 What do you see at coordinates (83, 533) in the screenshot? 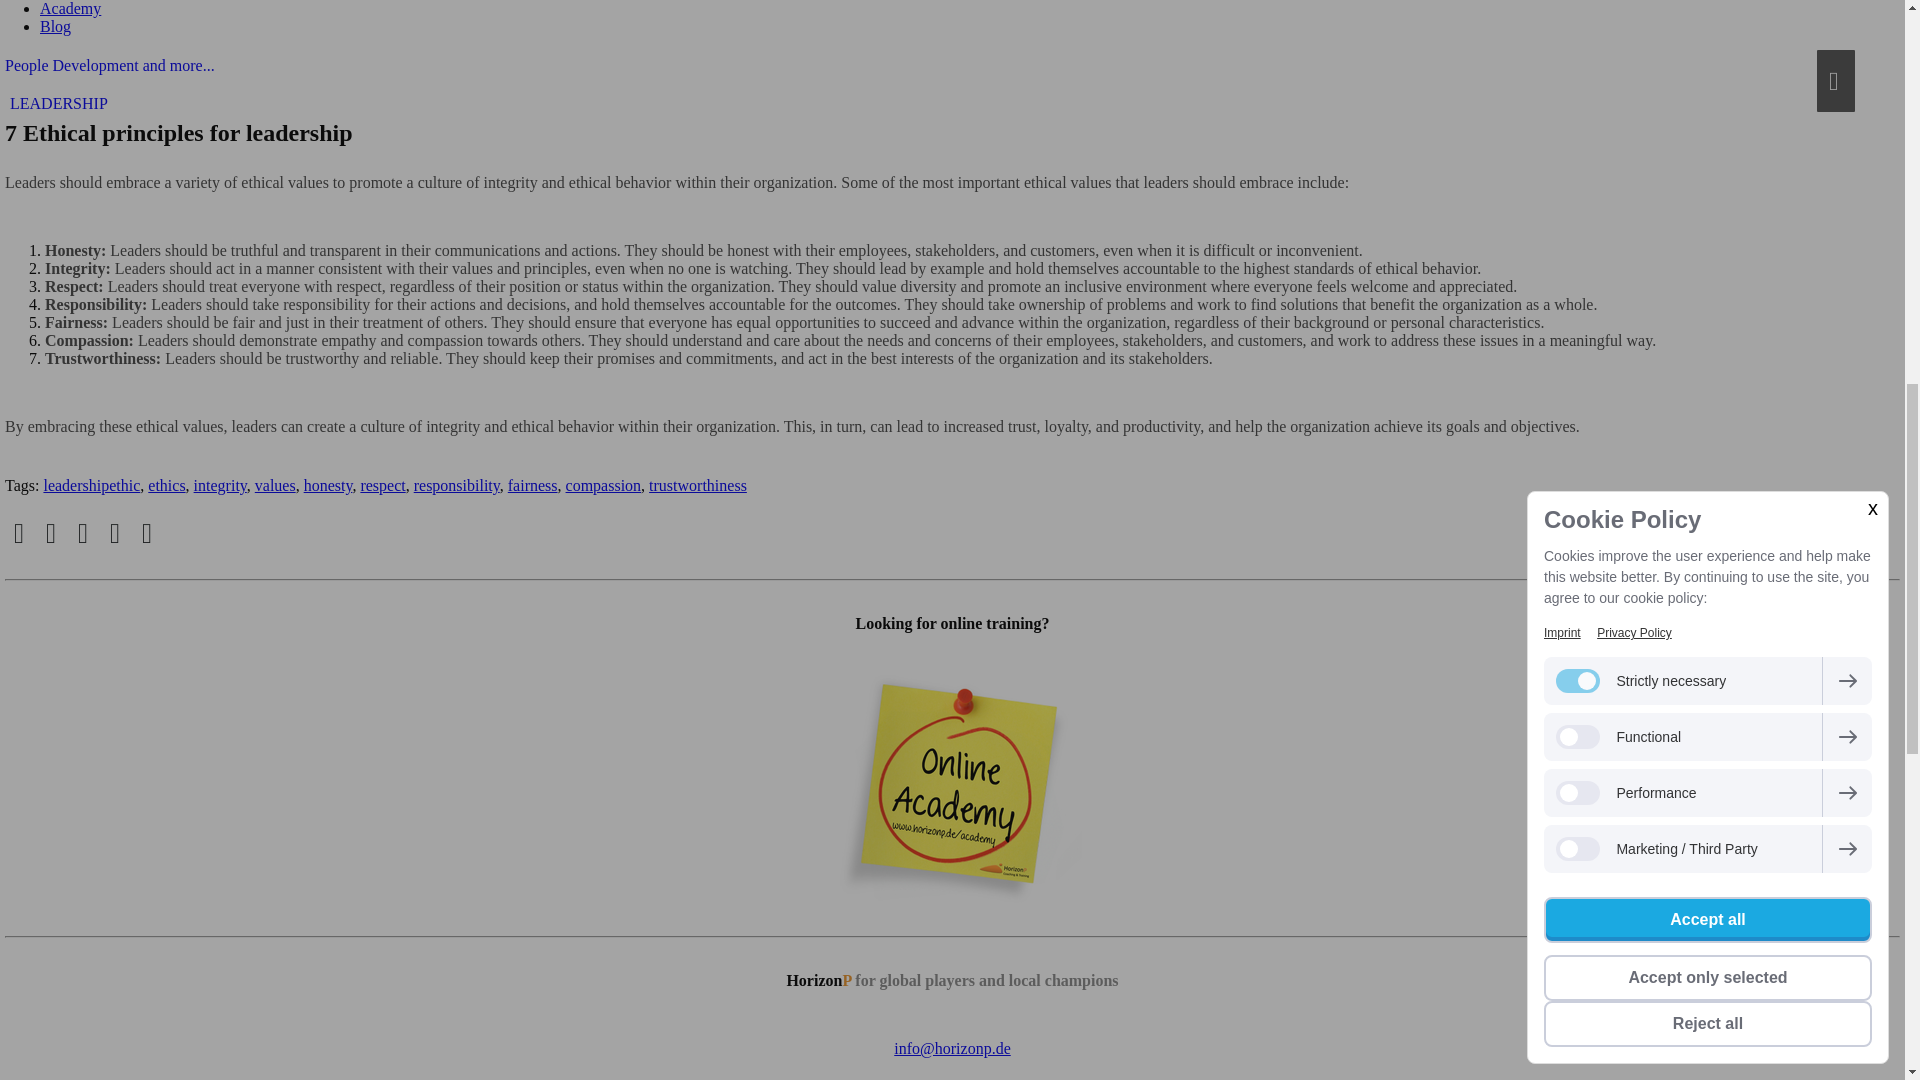
I see `Email` at bounding box center [83, 533].